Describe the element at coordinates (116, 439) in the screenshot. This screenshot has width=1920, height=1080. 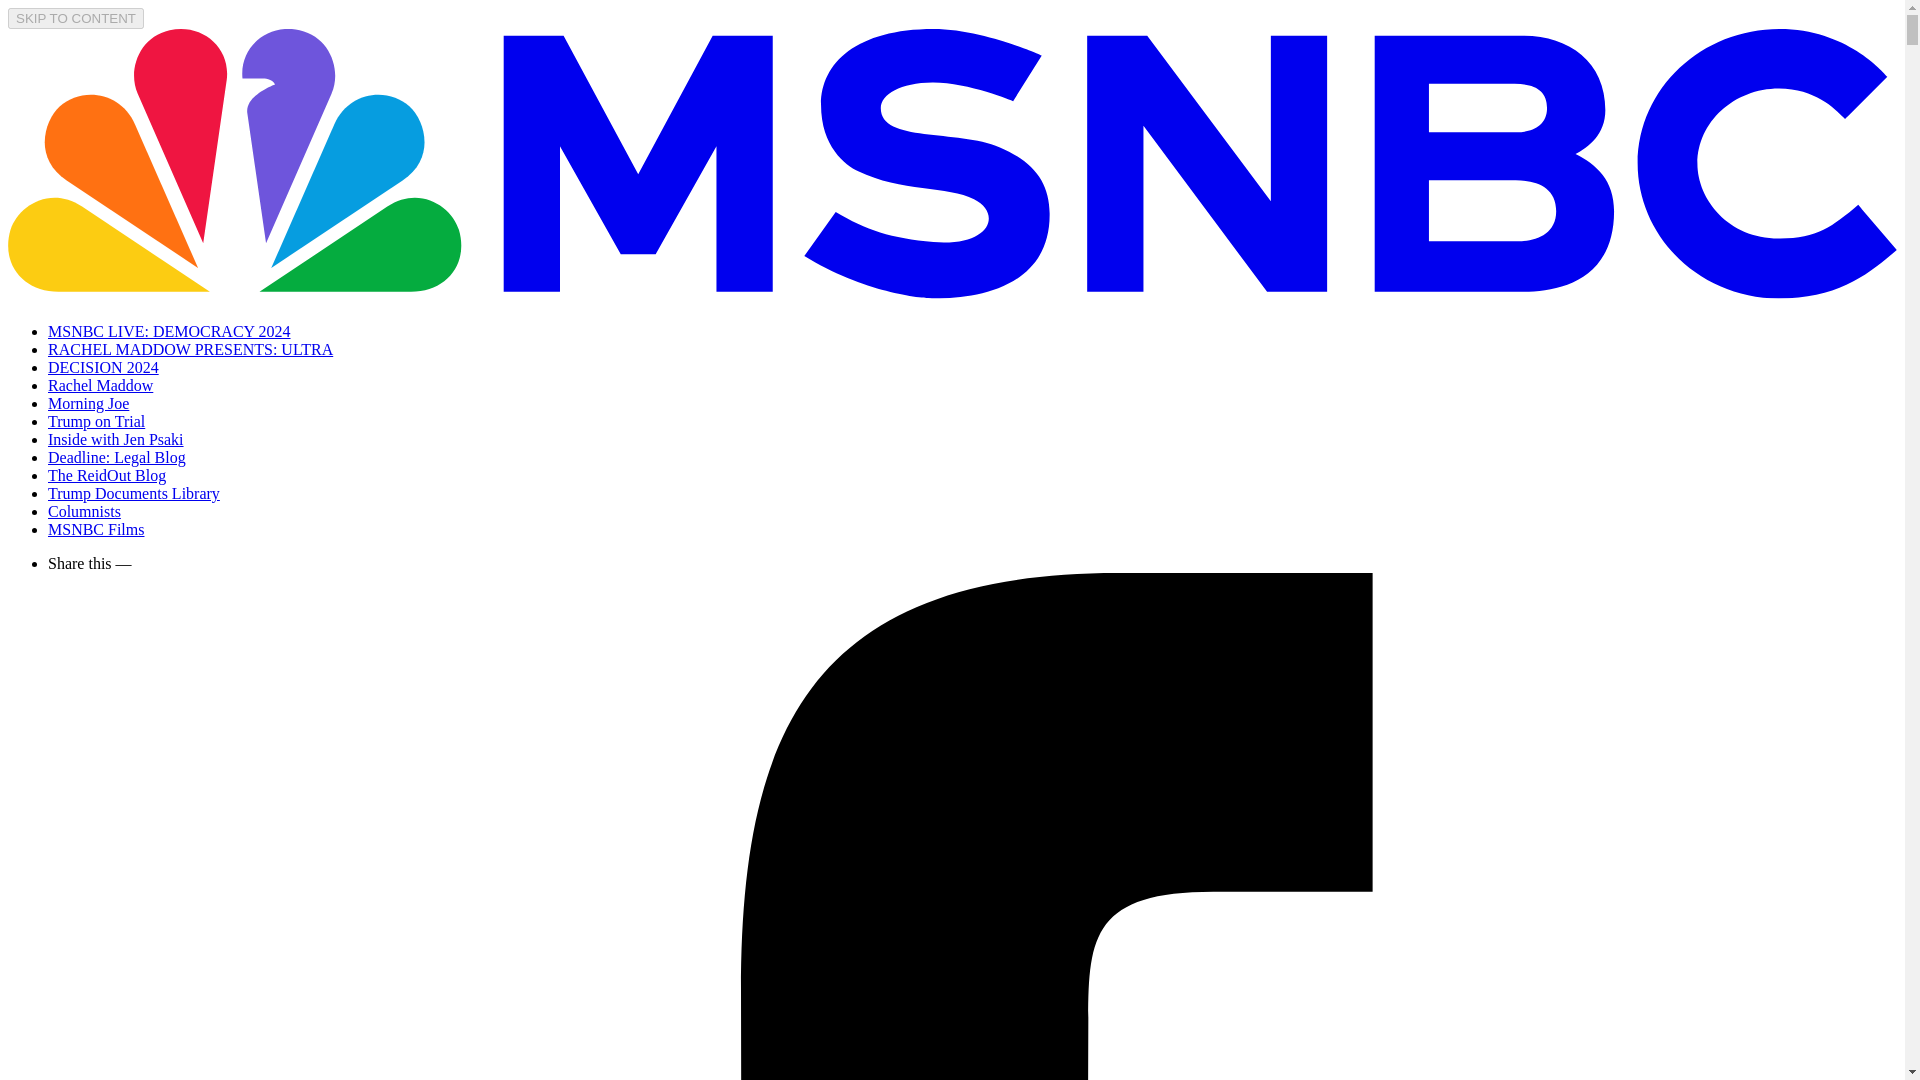
I see `Inside with Jen Psaki` at that location.